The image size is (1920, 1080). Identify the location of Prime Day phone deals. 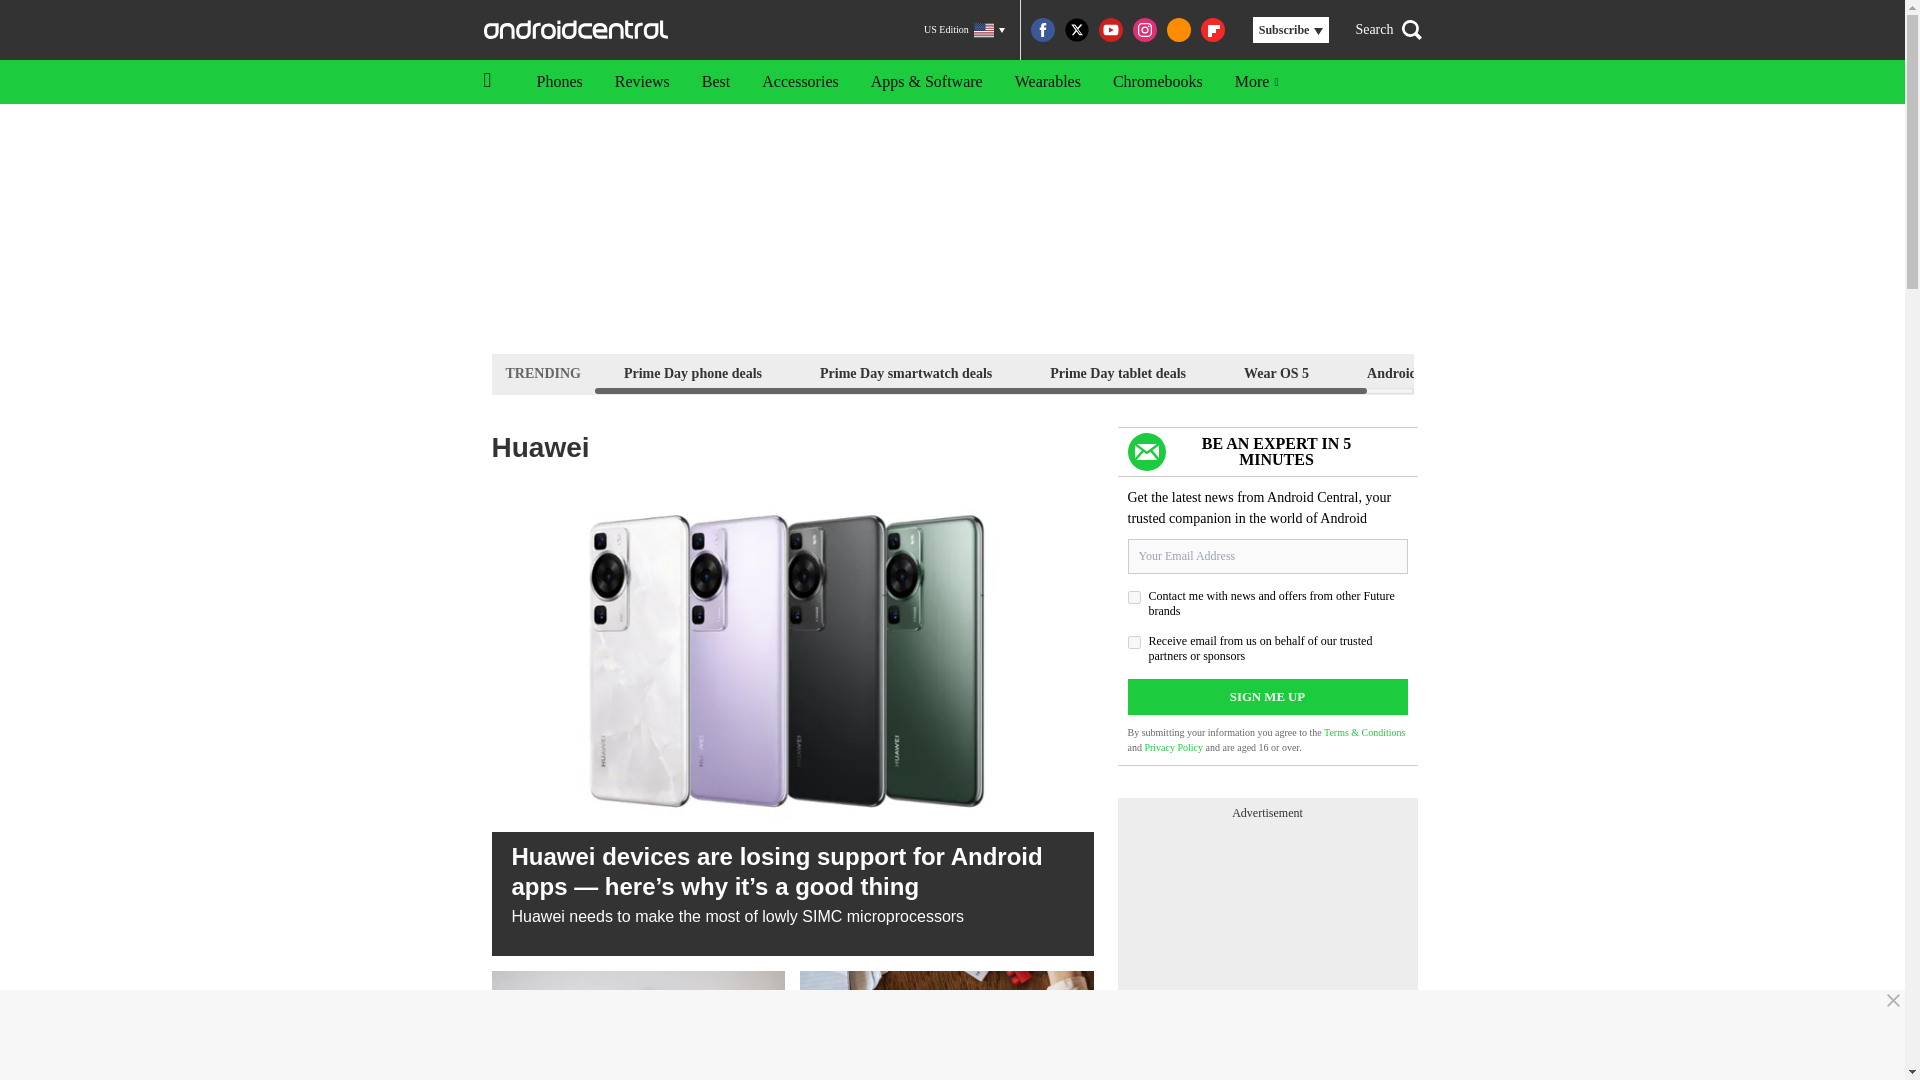
(692, 372).